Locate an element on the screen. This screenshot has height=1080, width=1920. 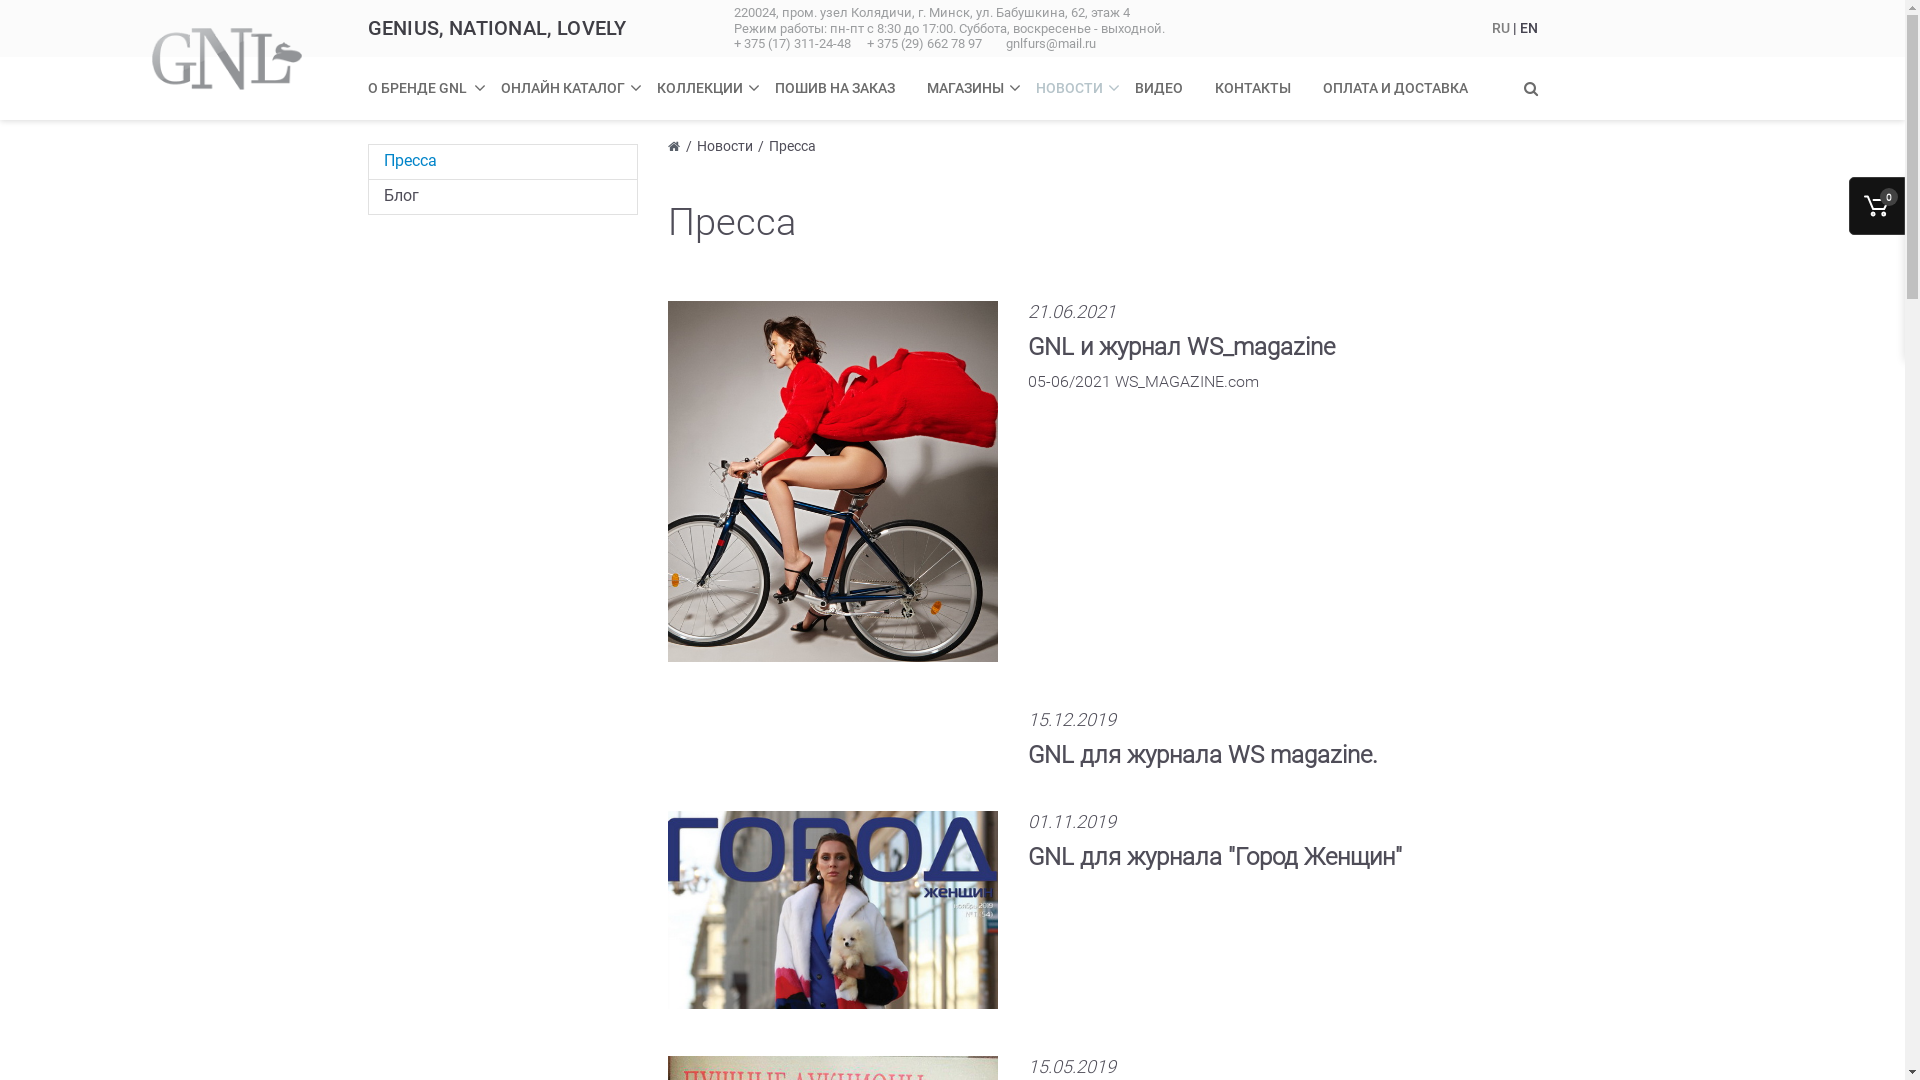
05-06/2021 WS_MAGAZINE.com is located at coordinates (1144, 392).